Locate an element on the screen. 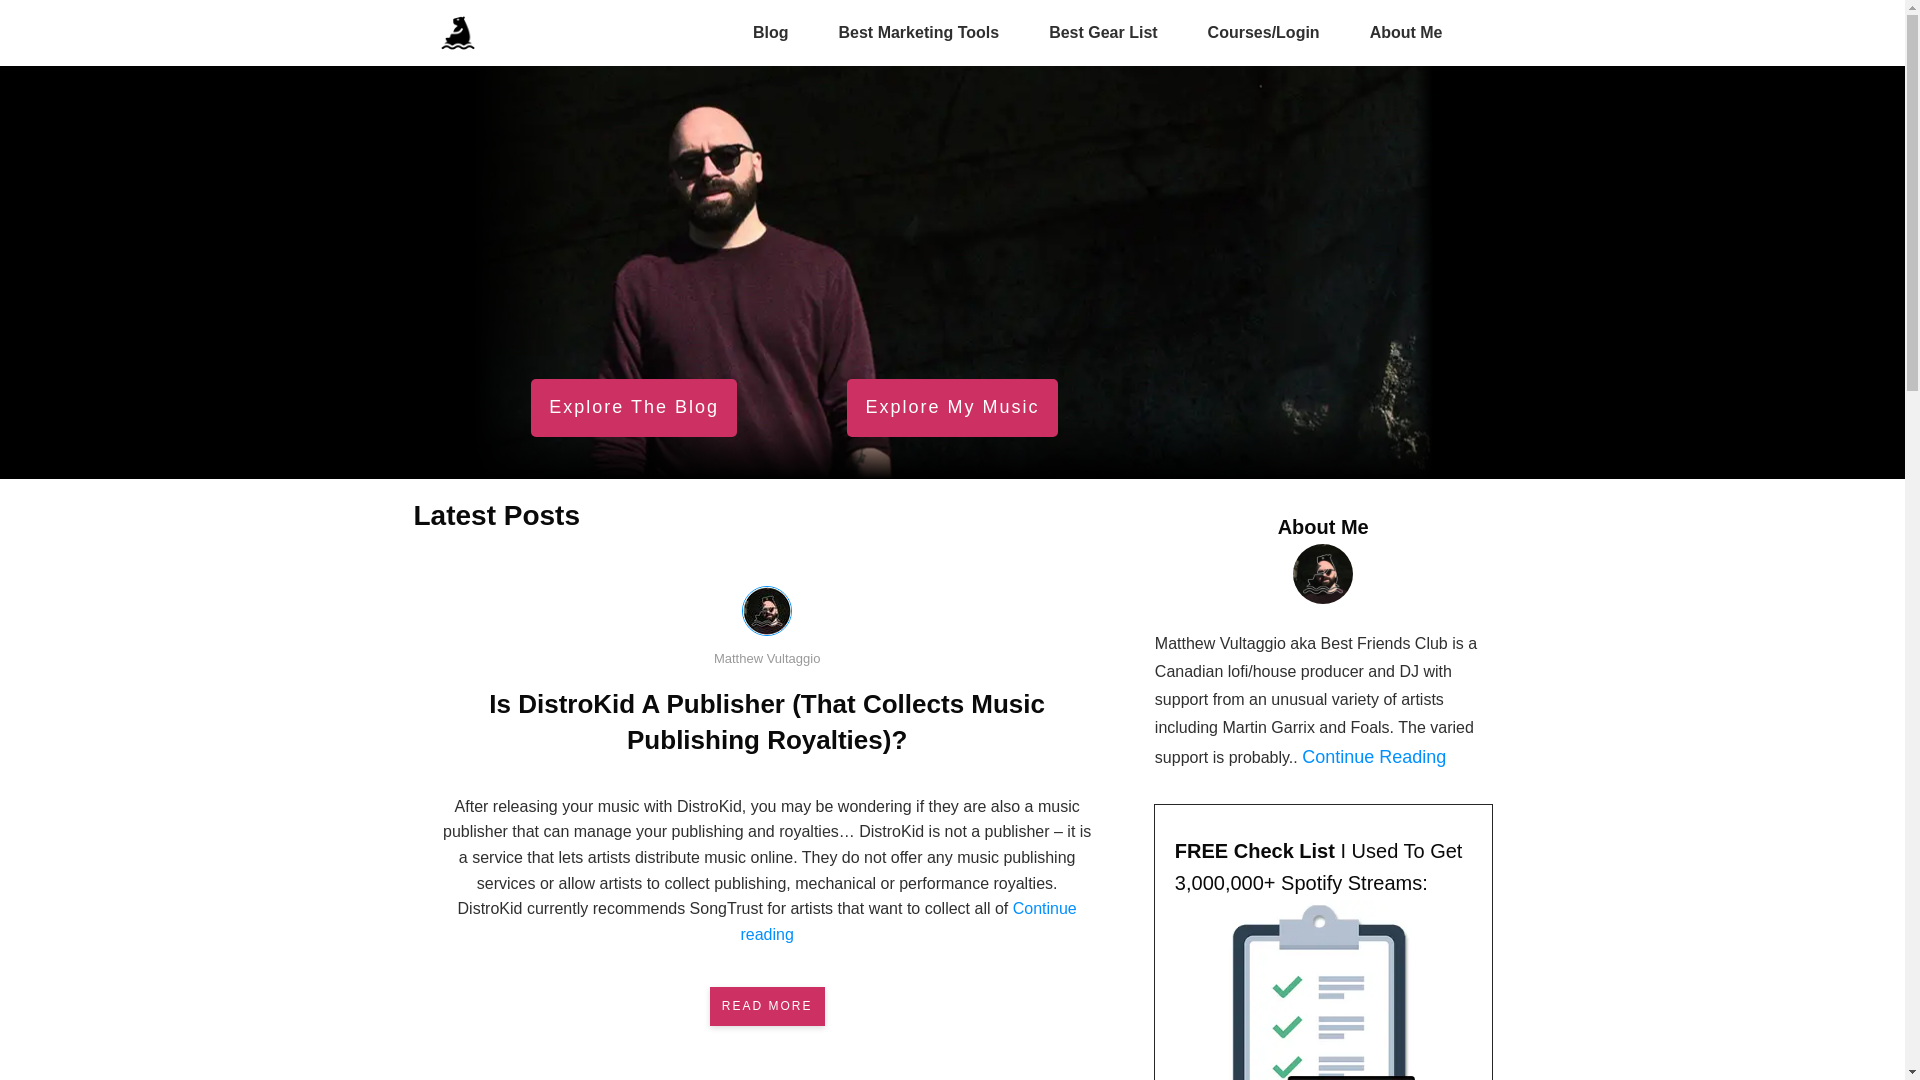 Image resolution: width=1920 pixels, height=1080 pixels. Continue reading is located at coordinates (908, 922).